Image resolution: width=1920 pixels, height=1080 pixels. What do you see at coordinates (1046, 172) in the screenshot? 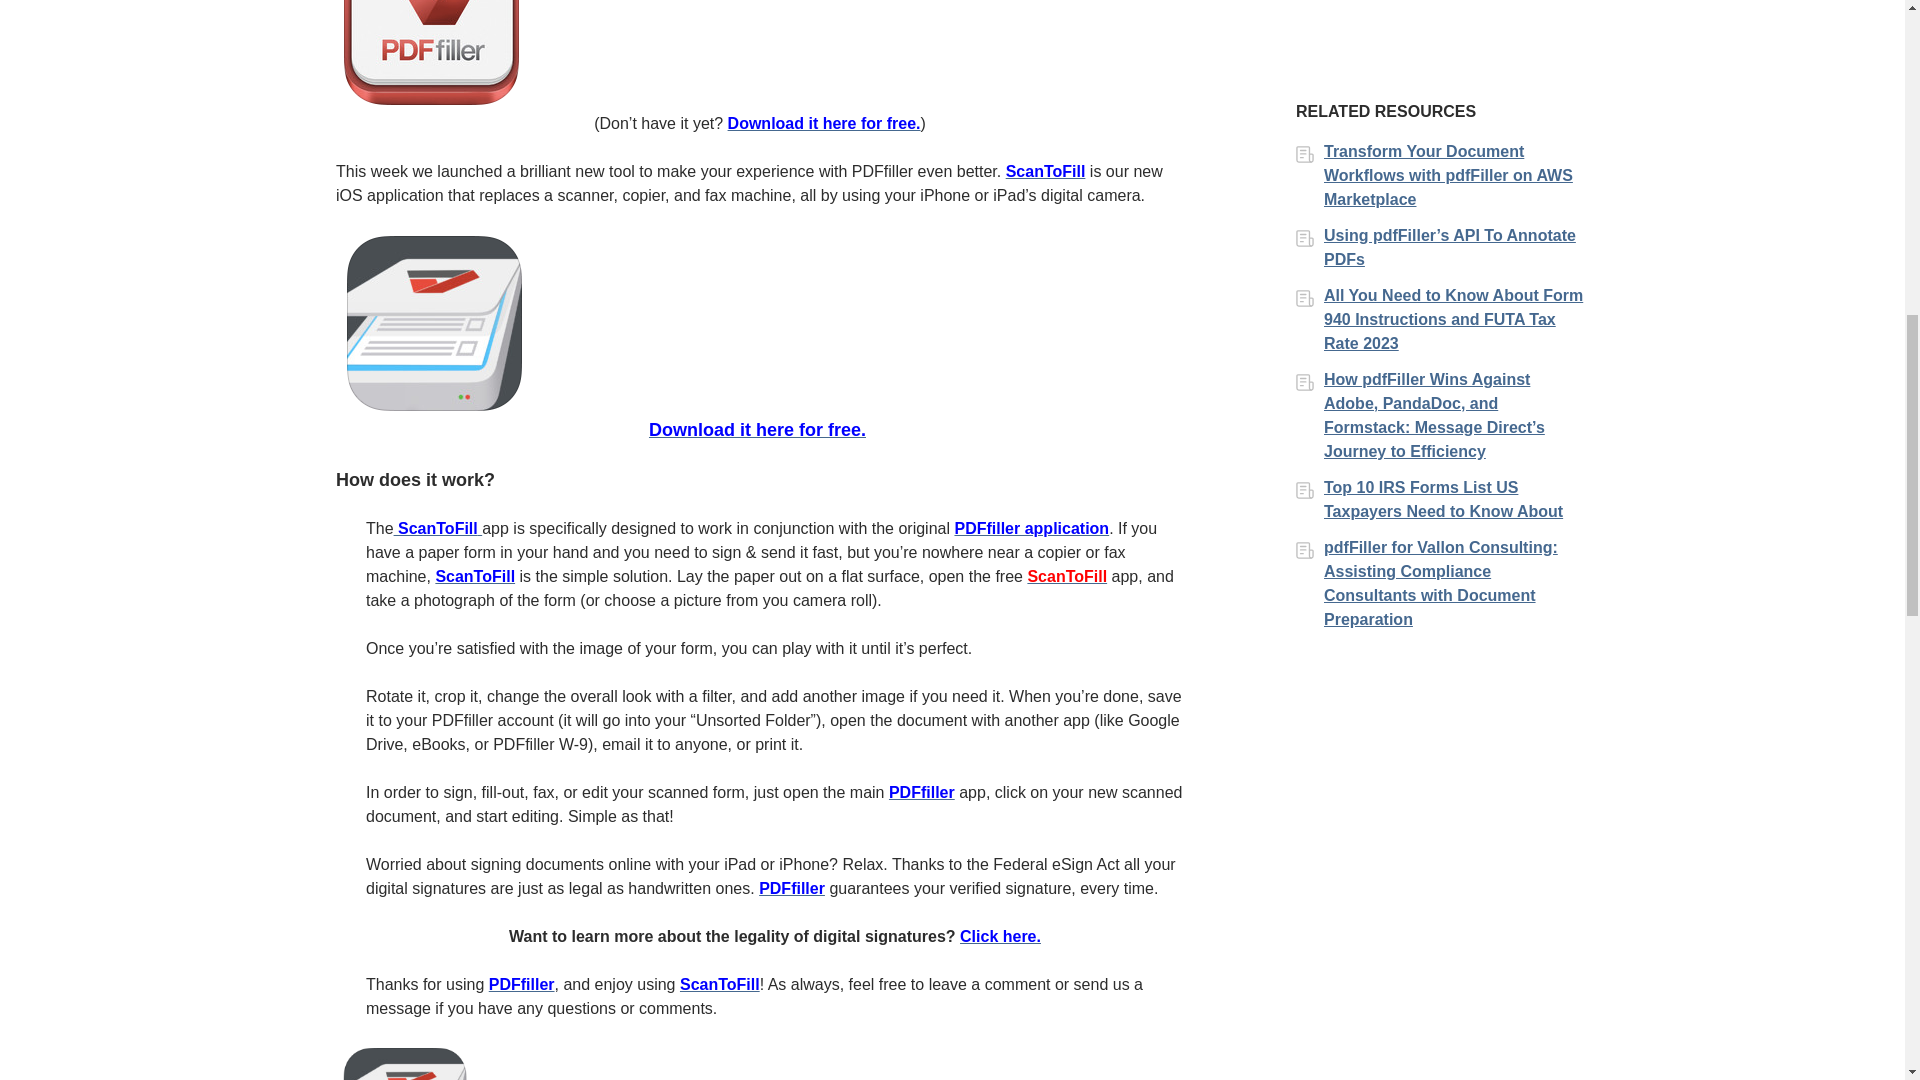
I see `ScanToFill App` at bounding box center [1046, 172].